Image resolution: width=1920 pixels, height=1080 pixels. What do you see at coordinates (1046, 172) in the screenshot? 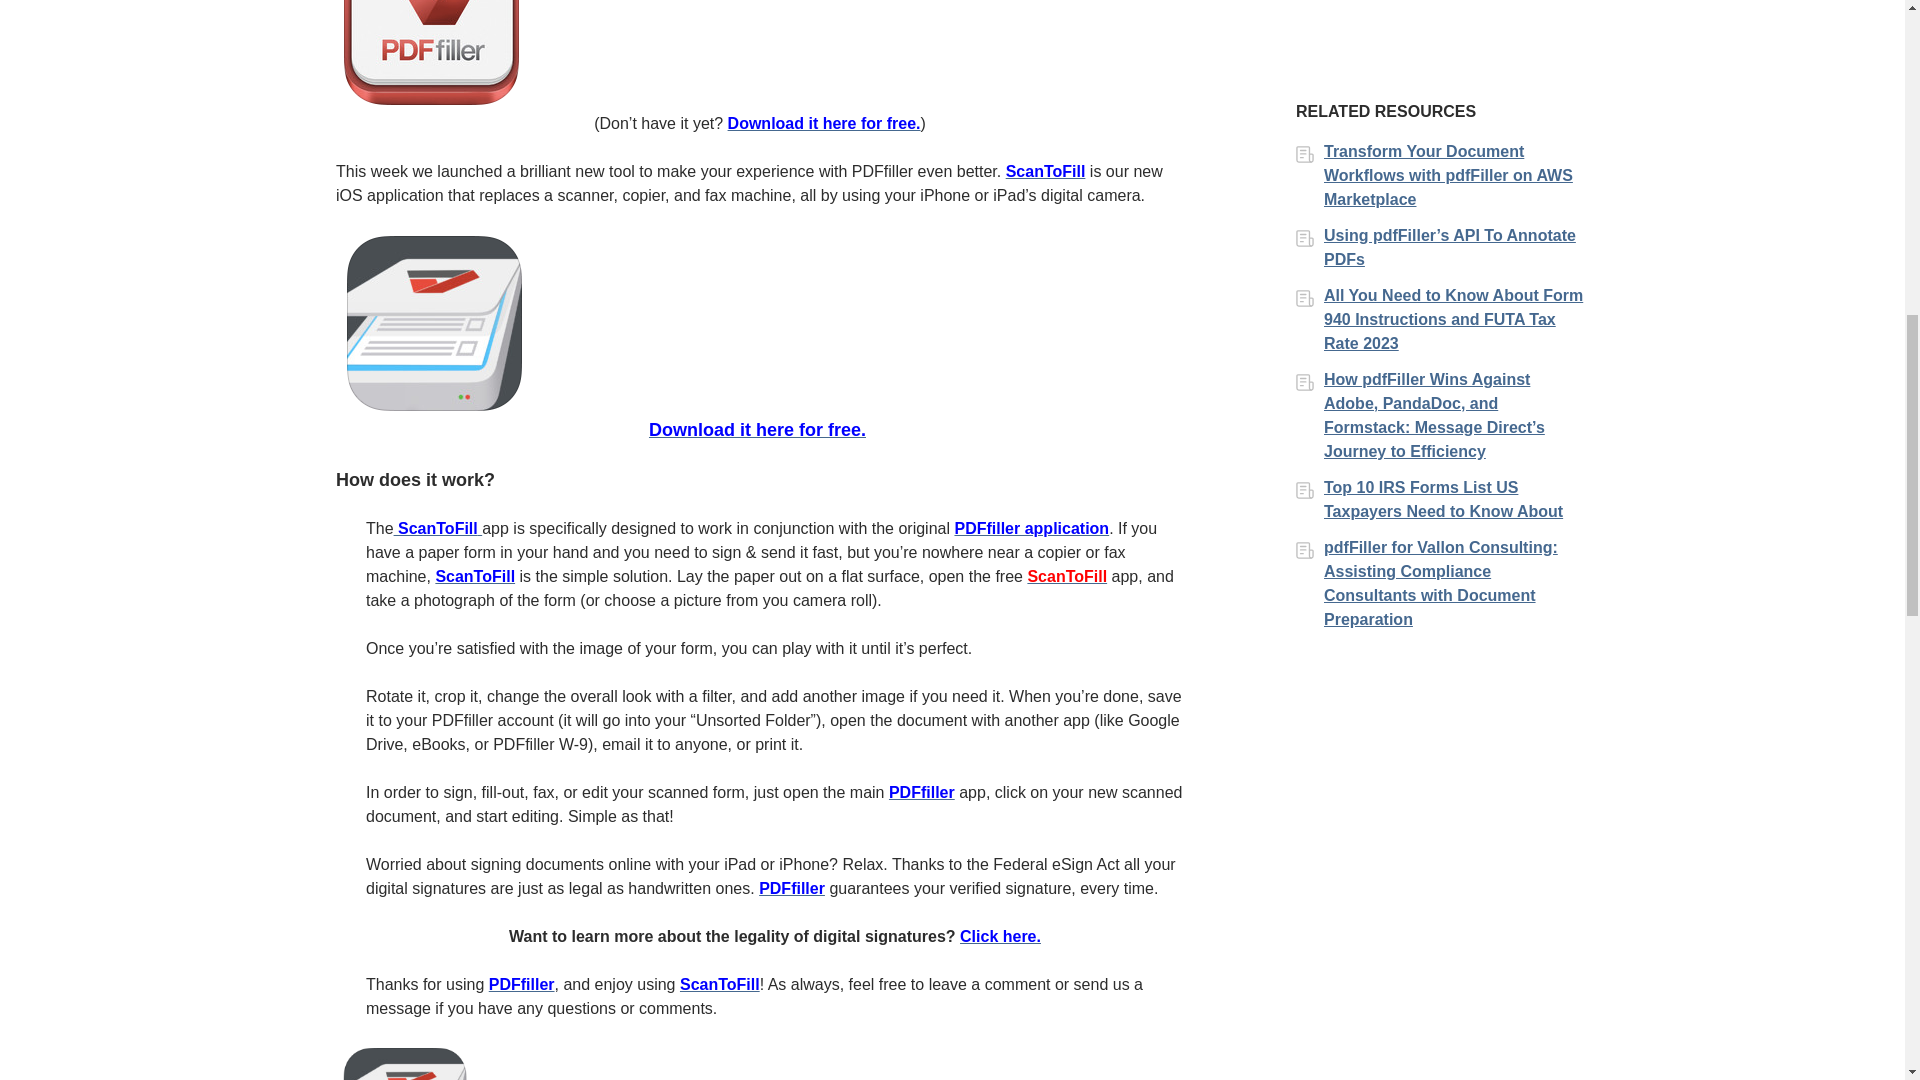
I see `ScanToFill App` at bounding box center [1046, 172].